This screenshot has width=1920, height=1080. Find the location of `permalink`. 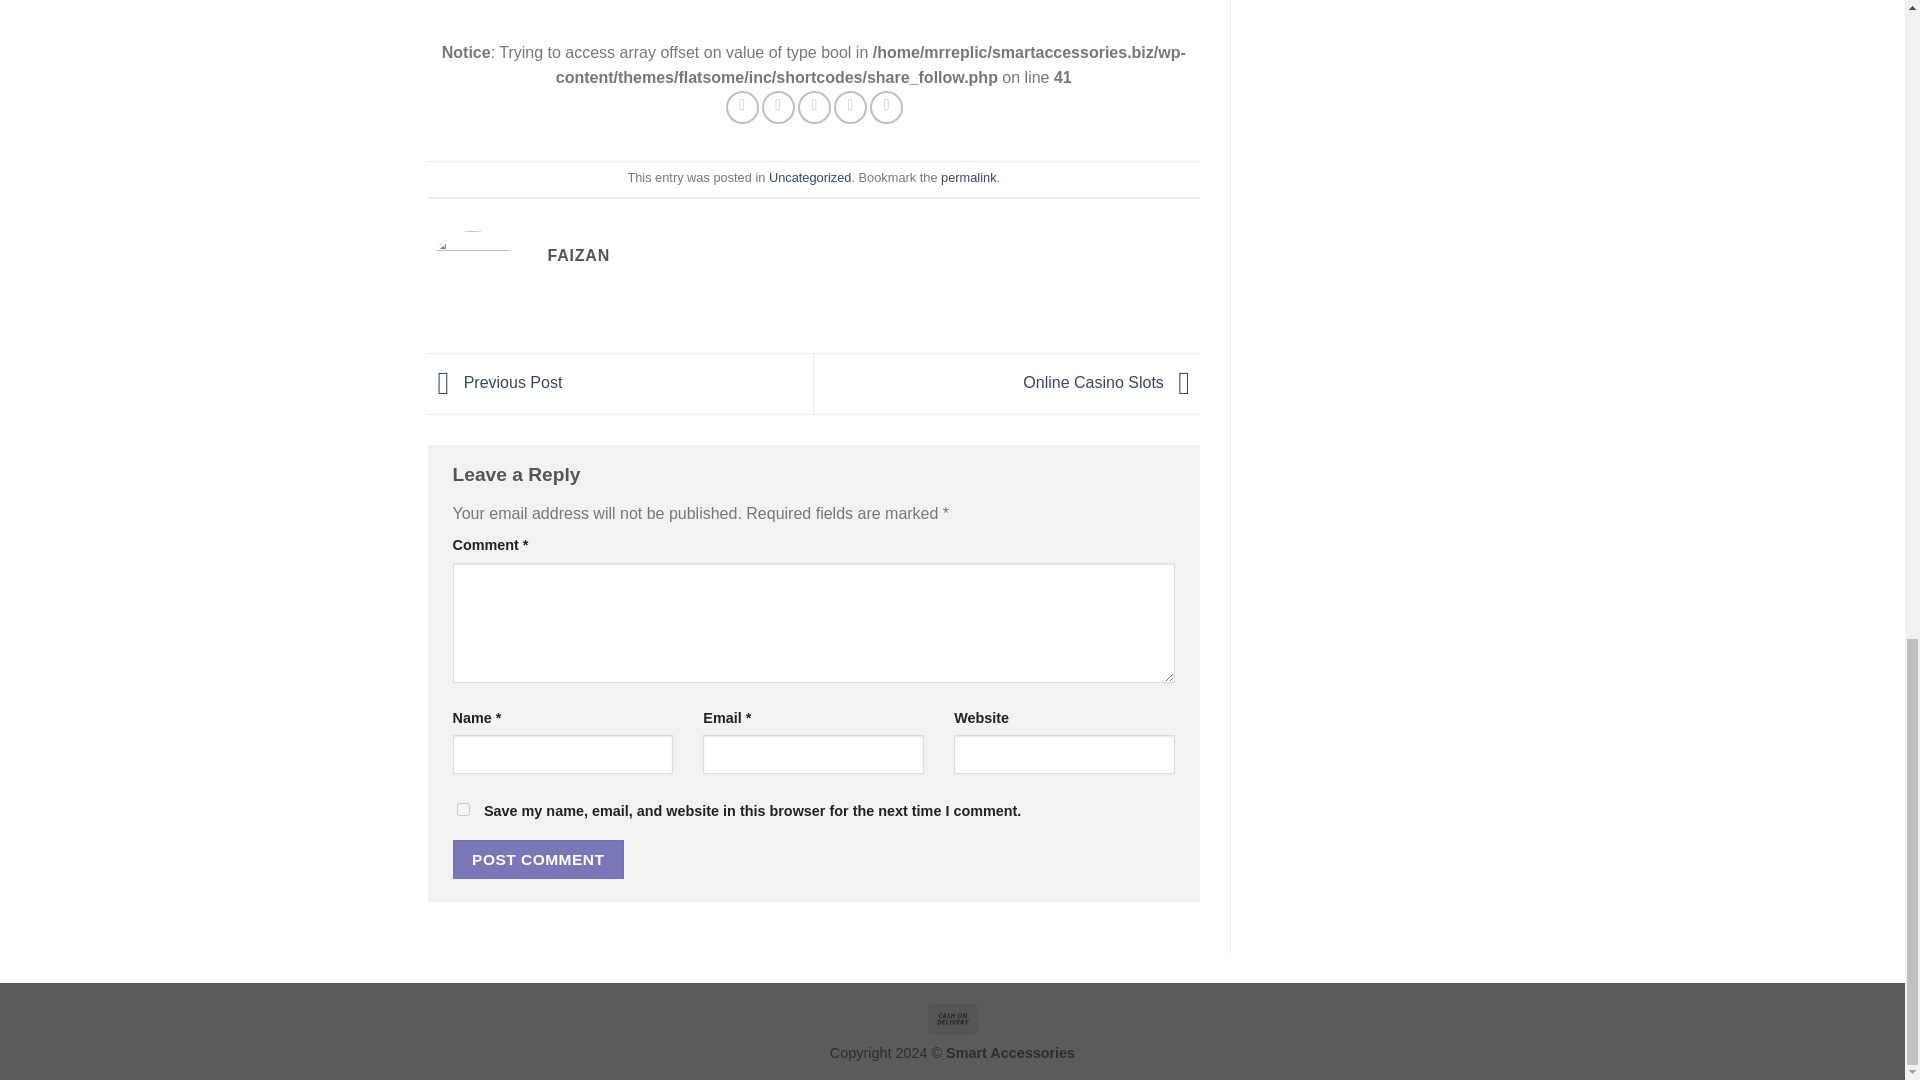

permalink is located at coordinates (968, 176).